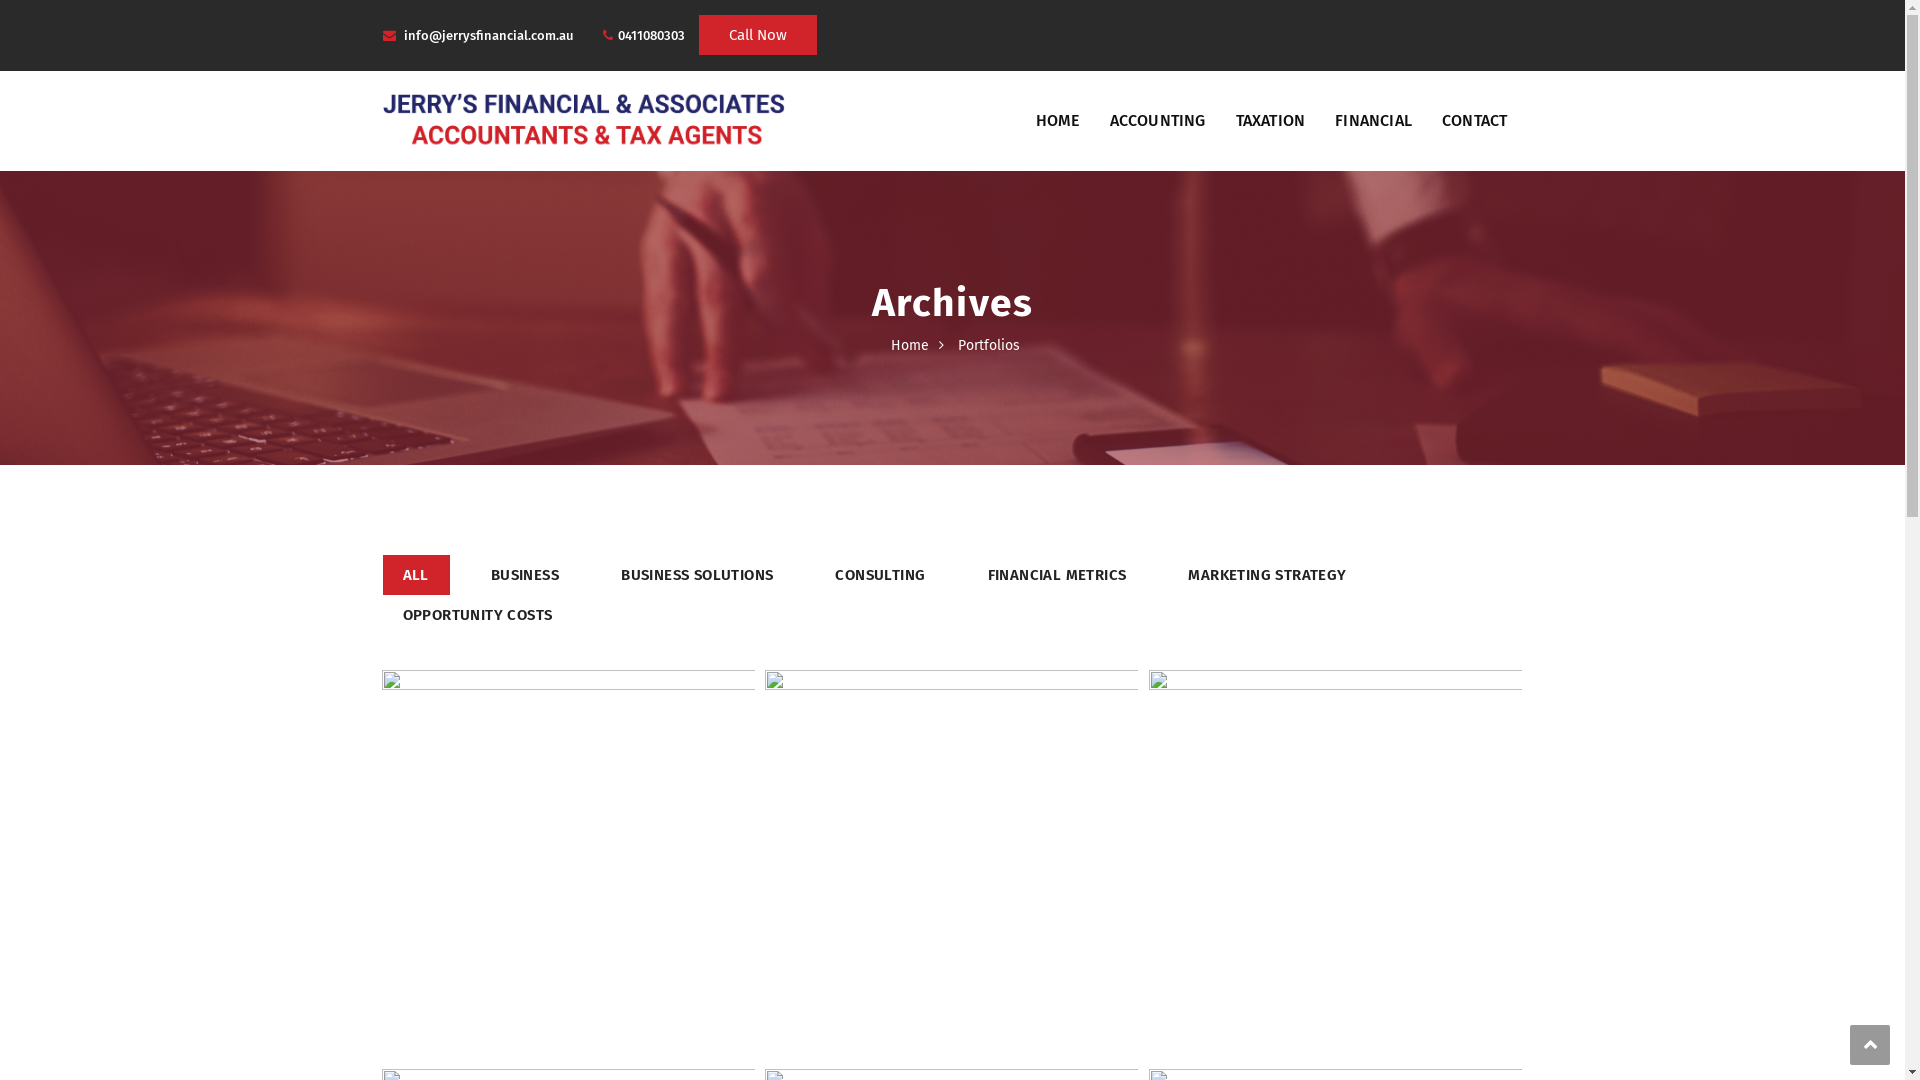 The image size is (1920, 1080). What do you see at coordinates (526, 575) in the screenshot?
I see `BUSINESS` at bounding box center [526, 575].